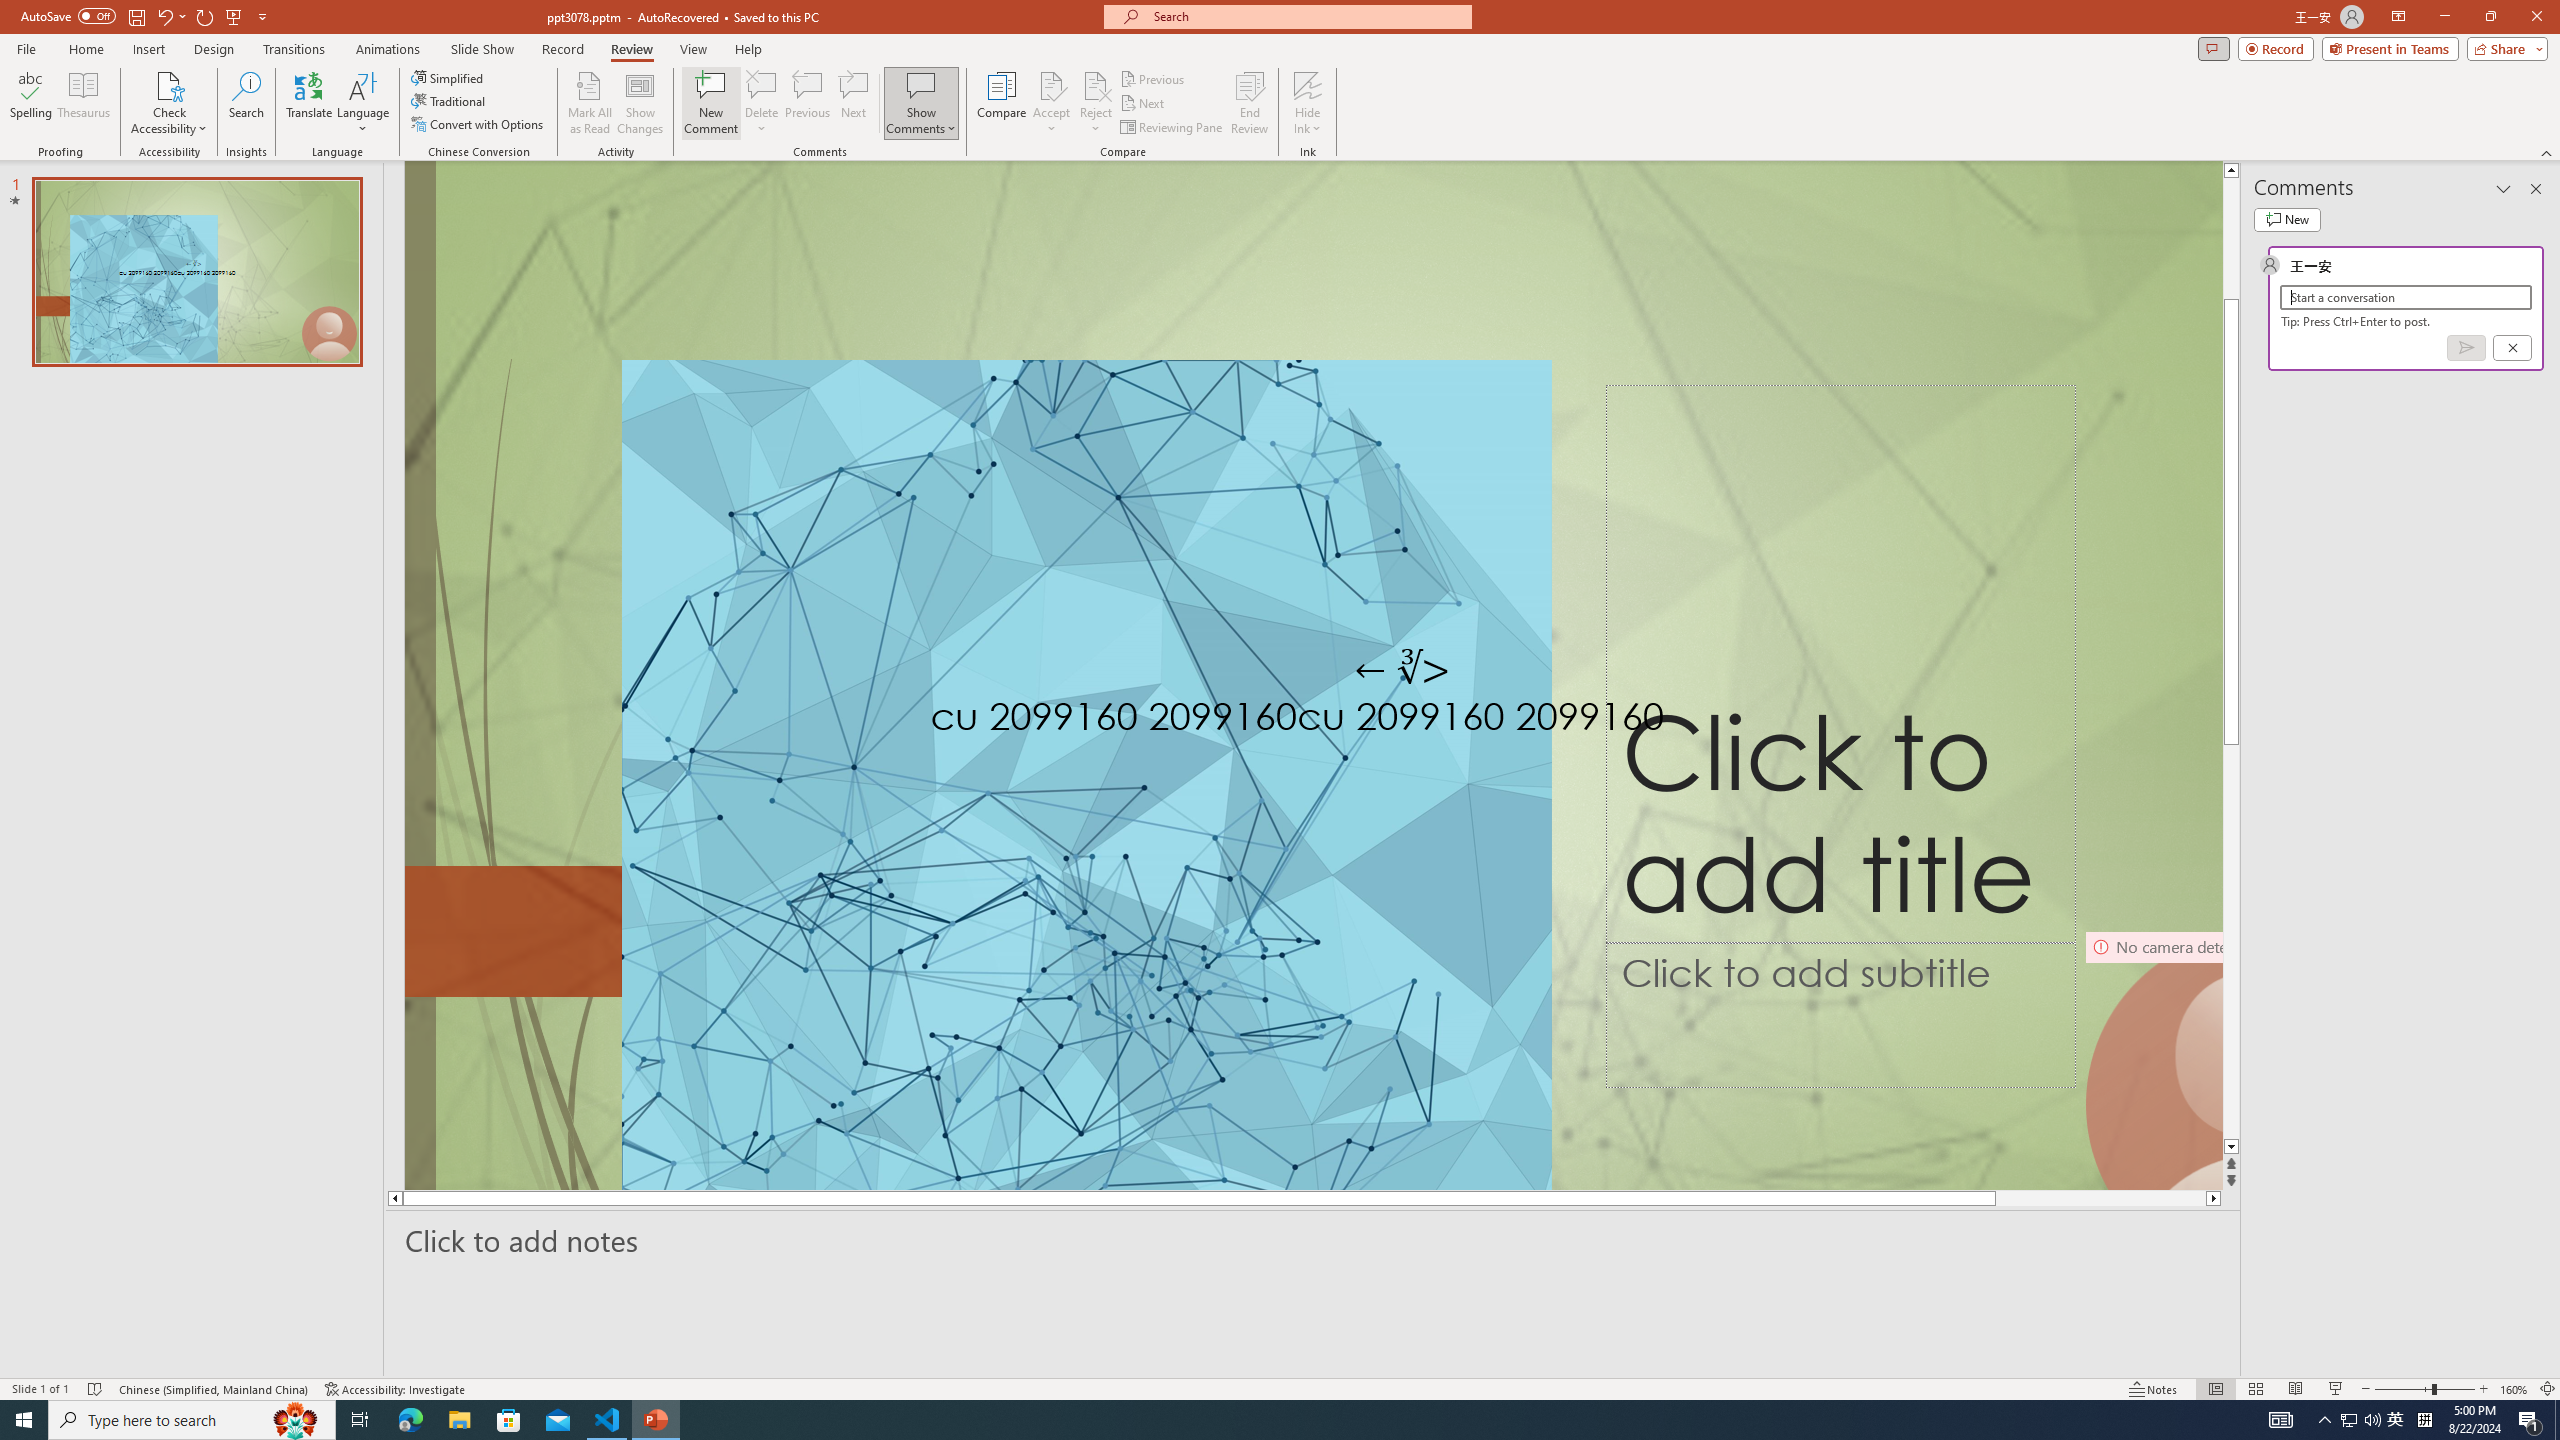 The height and width of the screenshot is (1440, 2560). Describe the element at coordinates (710, 103) in the screenshot. I see `New Comment` at that location.